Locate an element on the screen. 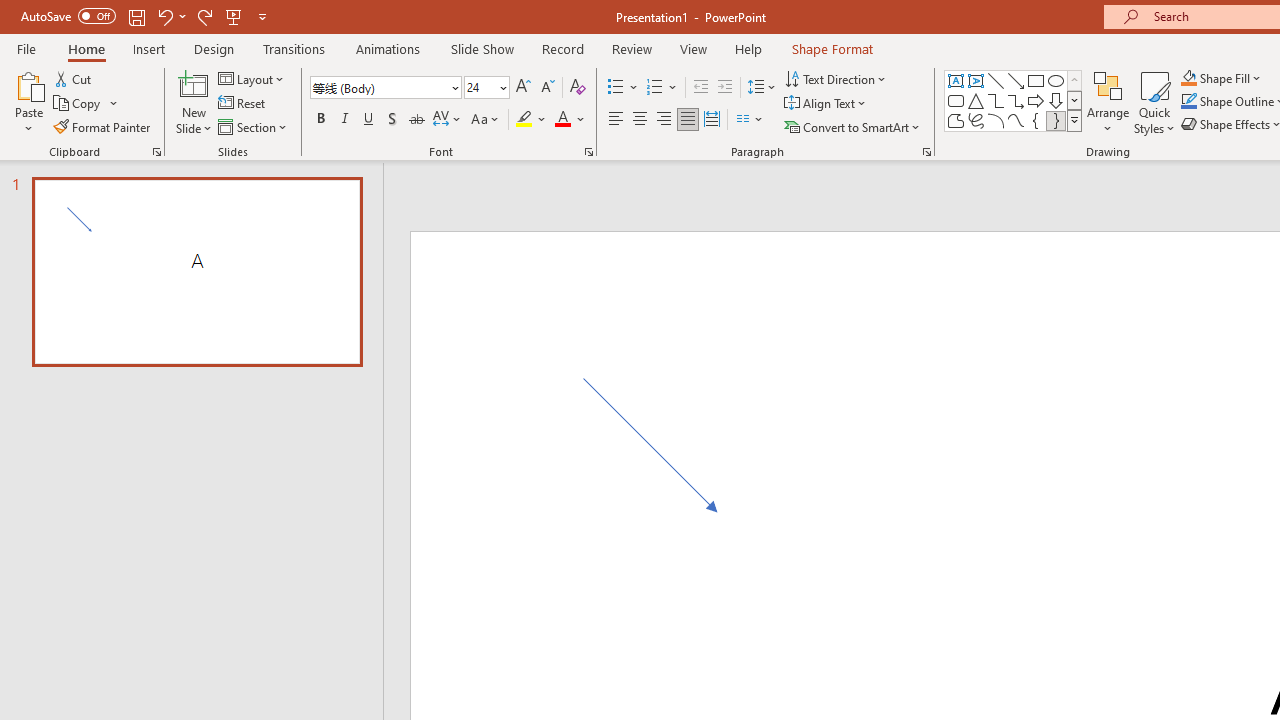 This screenshot has width=1280, height=720. Arrow: Right is located at coordinates (1036, 100).